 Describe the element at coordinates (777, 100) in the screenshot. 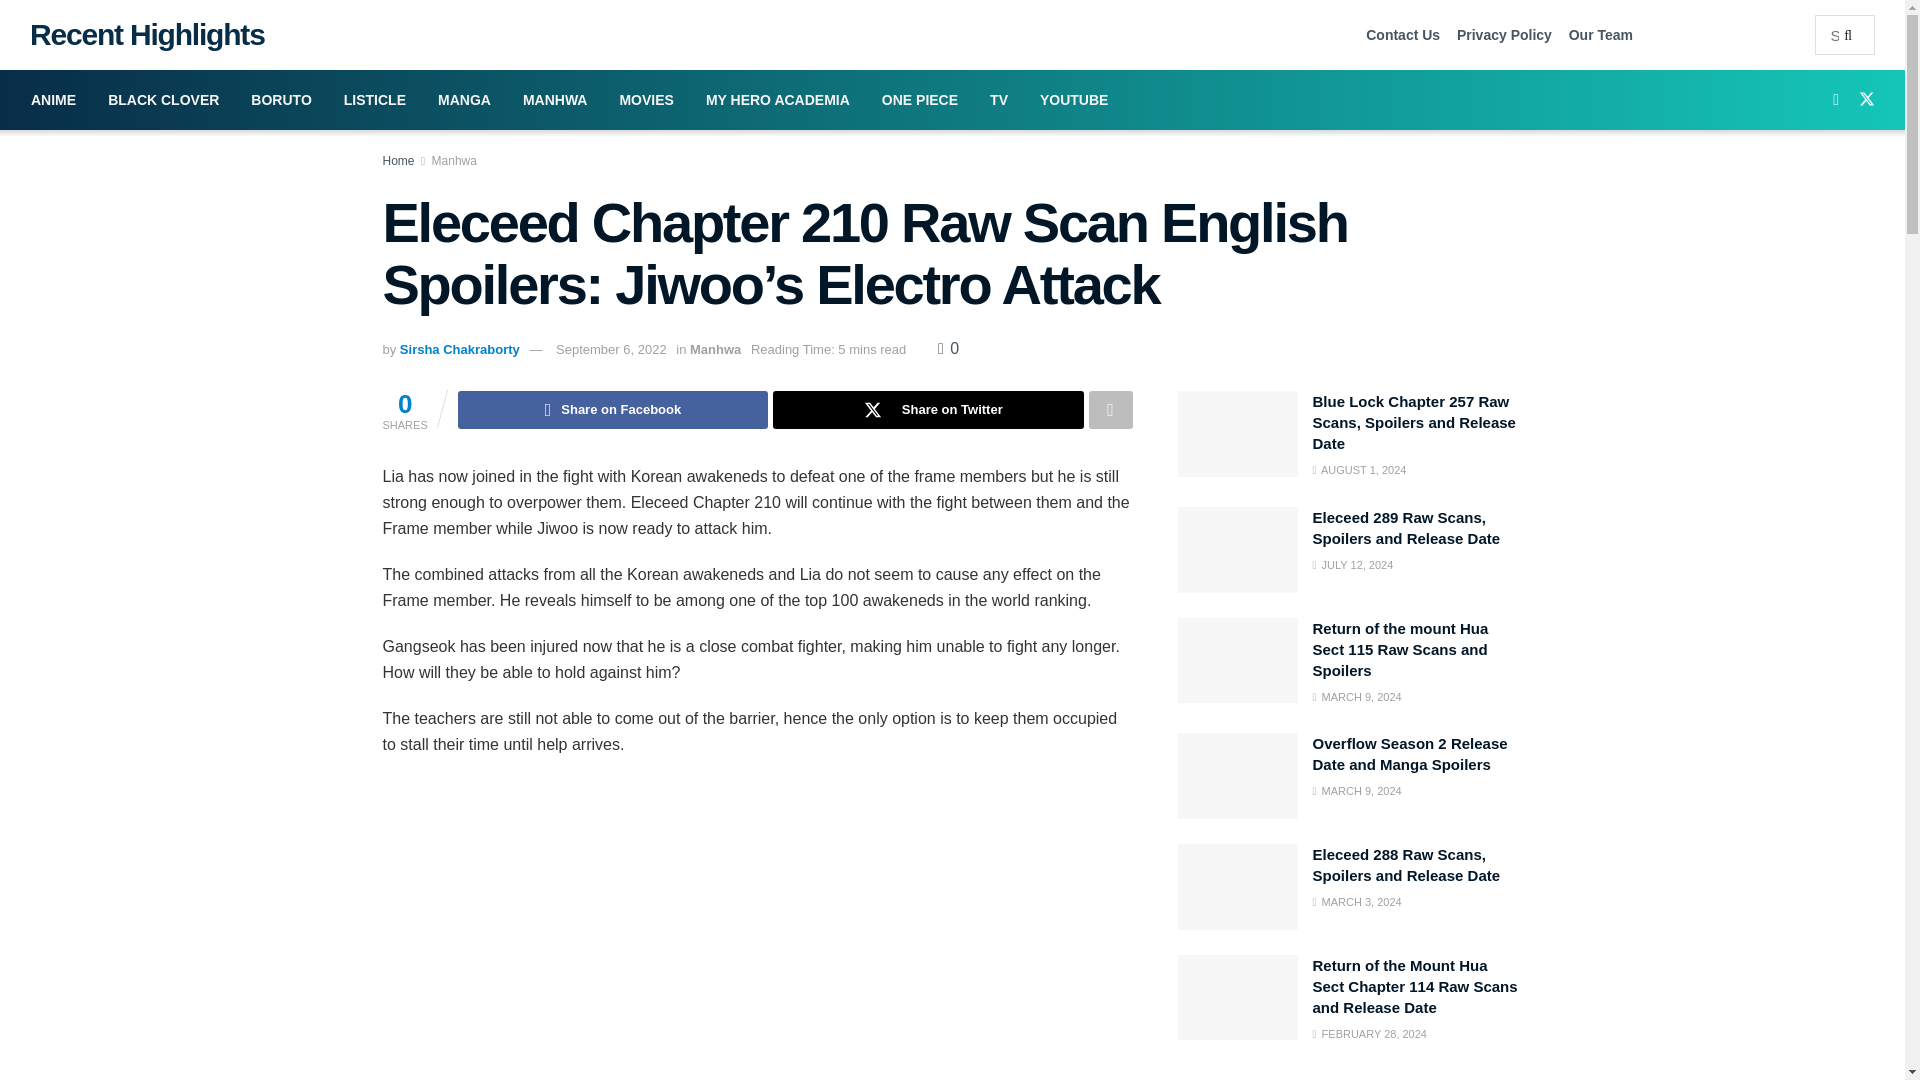

I see `MY HERO ACADEMIA` at that location.